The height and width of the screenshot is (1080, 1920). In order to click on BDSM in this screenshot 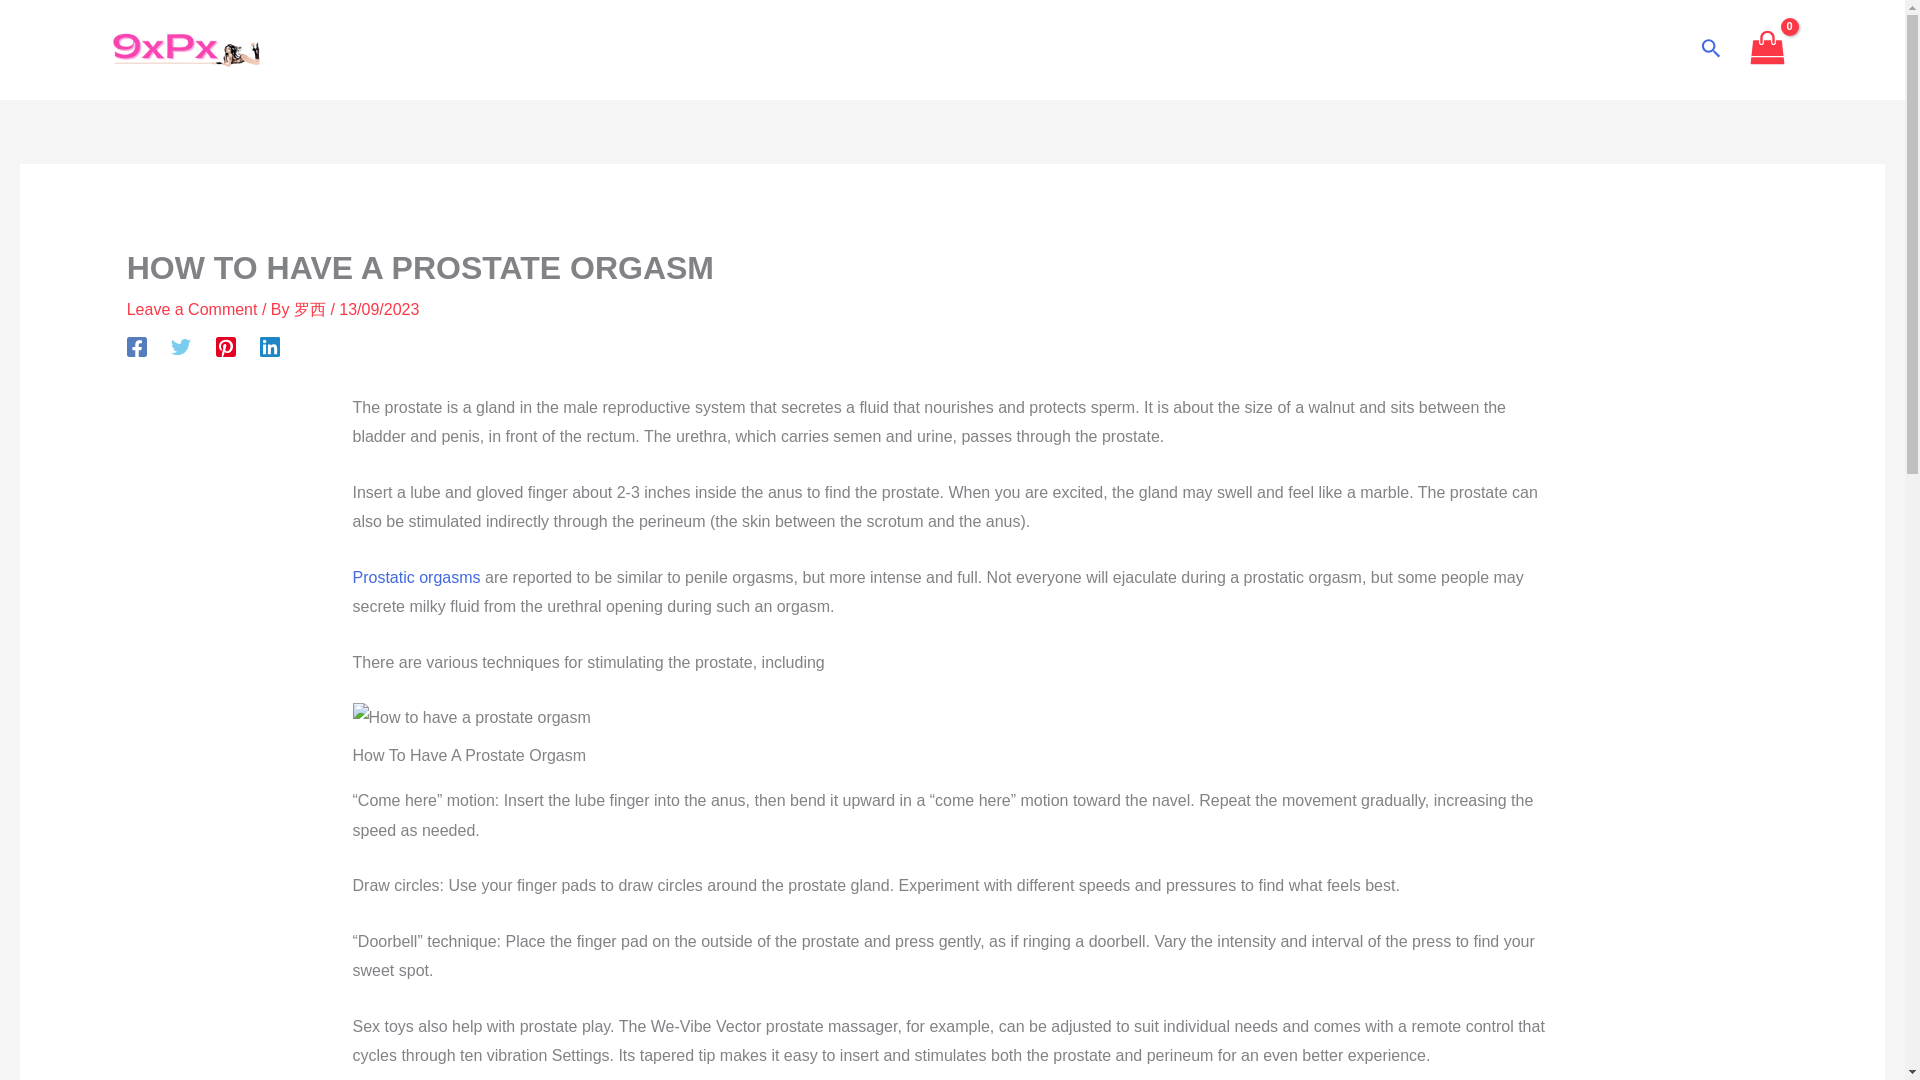, I will do `click(1178, 50)`.